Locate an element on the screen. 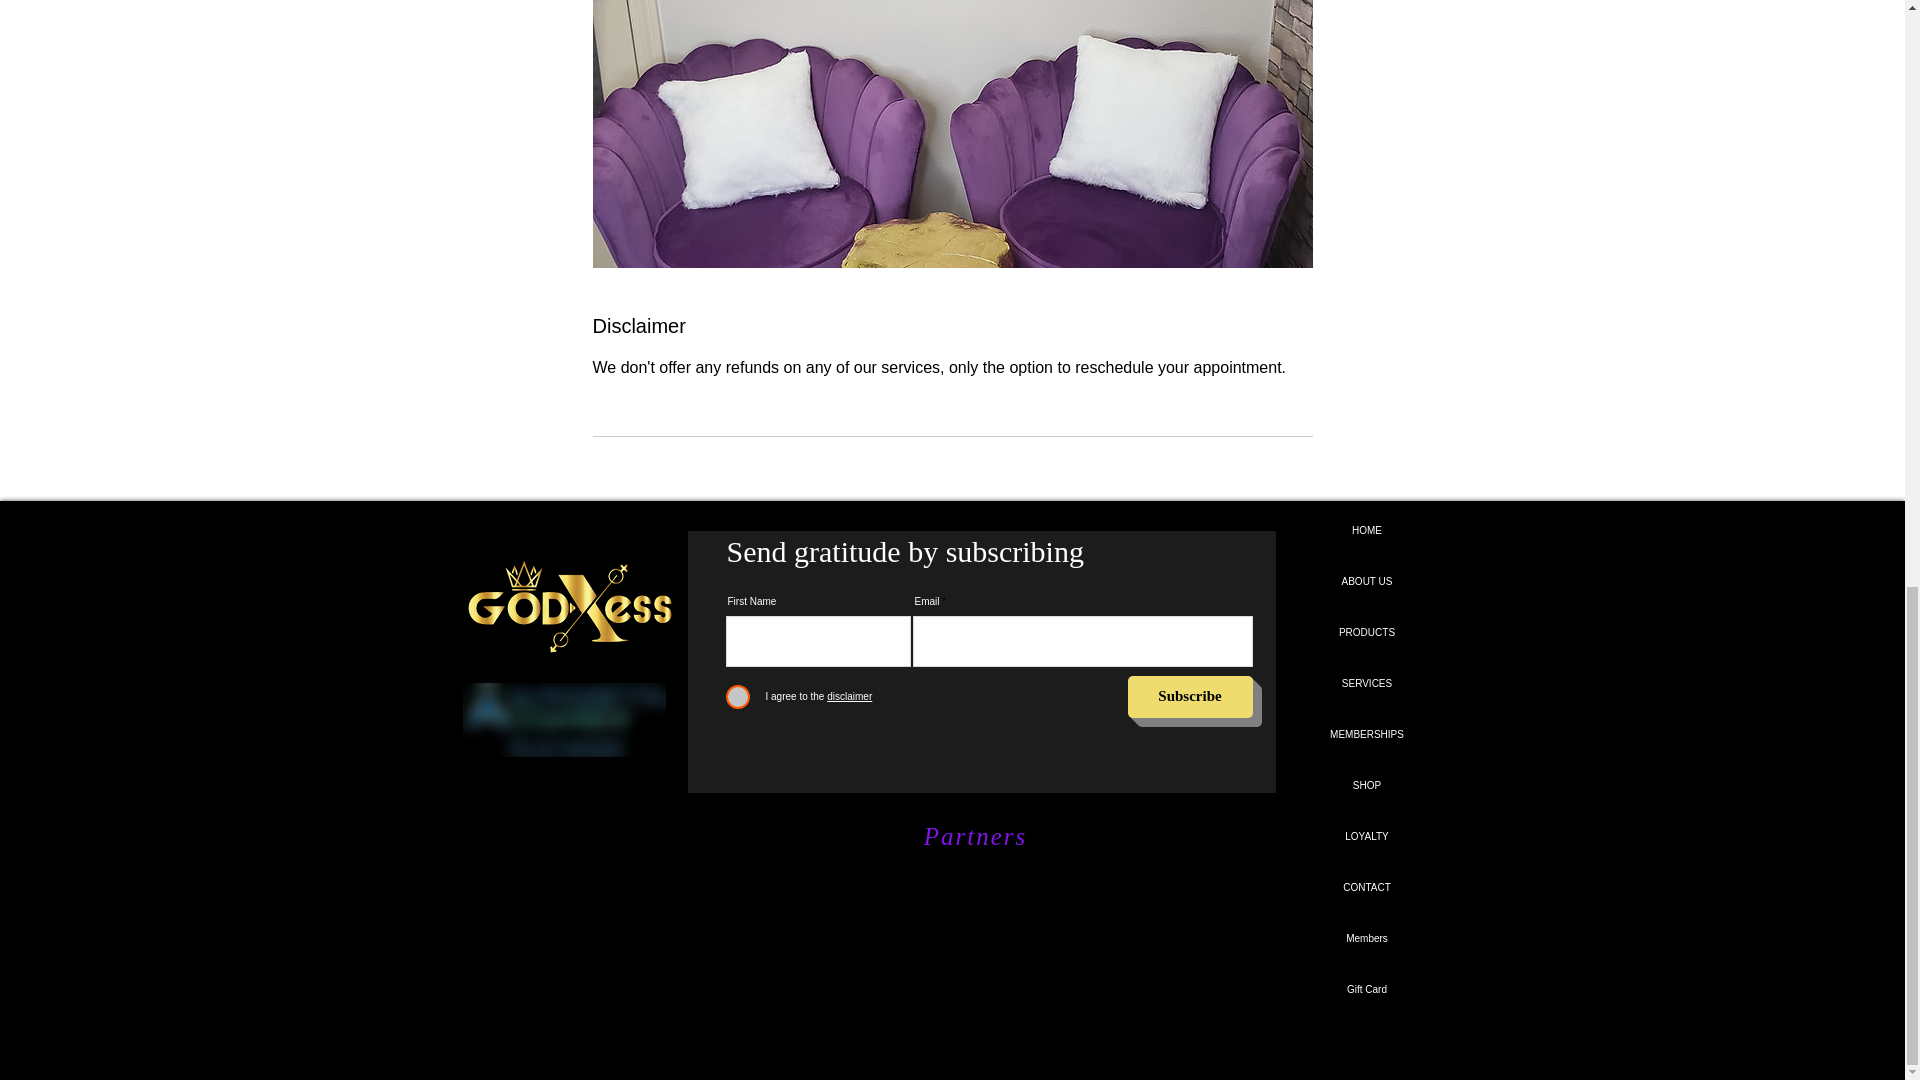 The width and height of the screenshot is (1920, 1080). Members is located at coordinates (1366, 938).